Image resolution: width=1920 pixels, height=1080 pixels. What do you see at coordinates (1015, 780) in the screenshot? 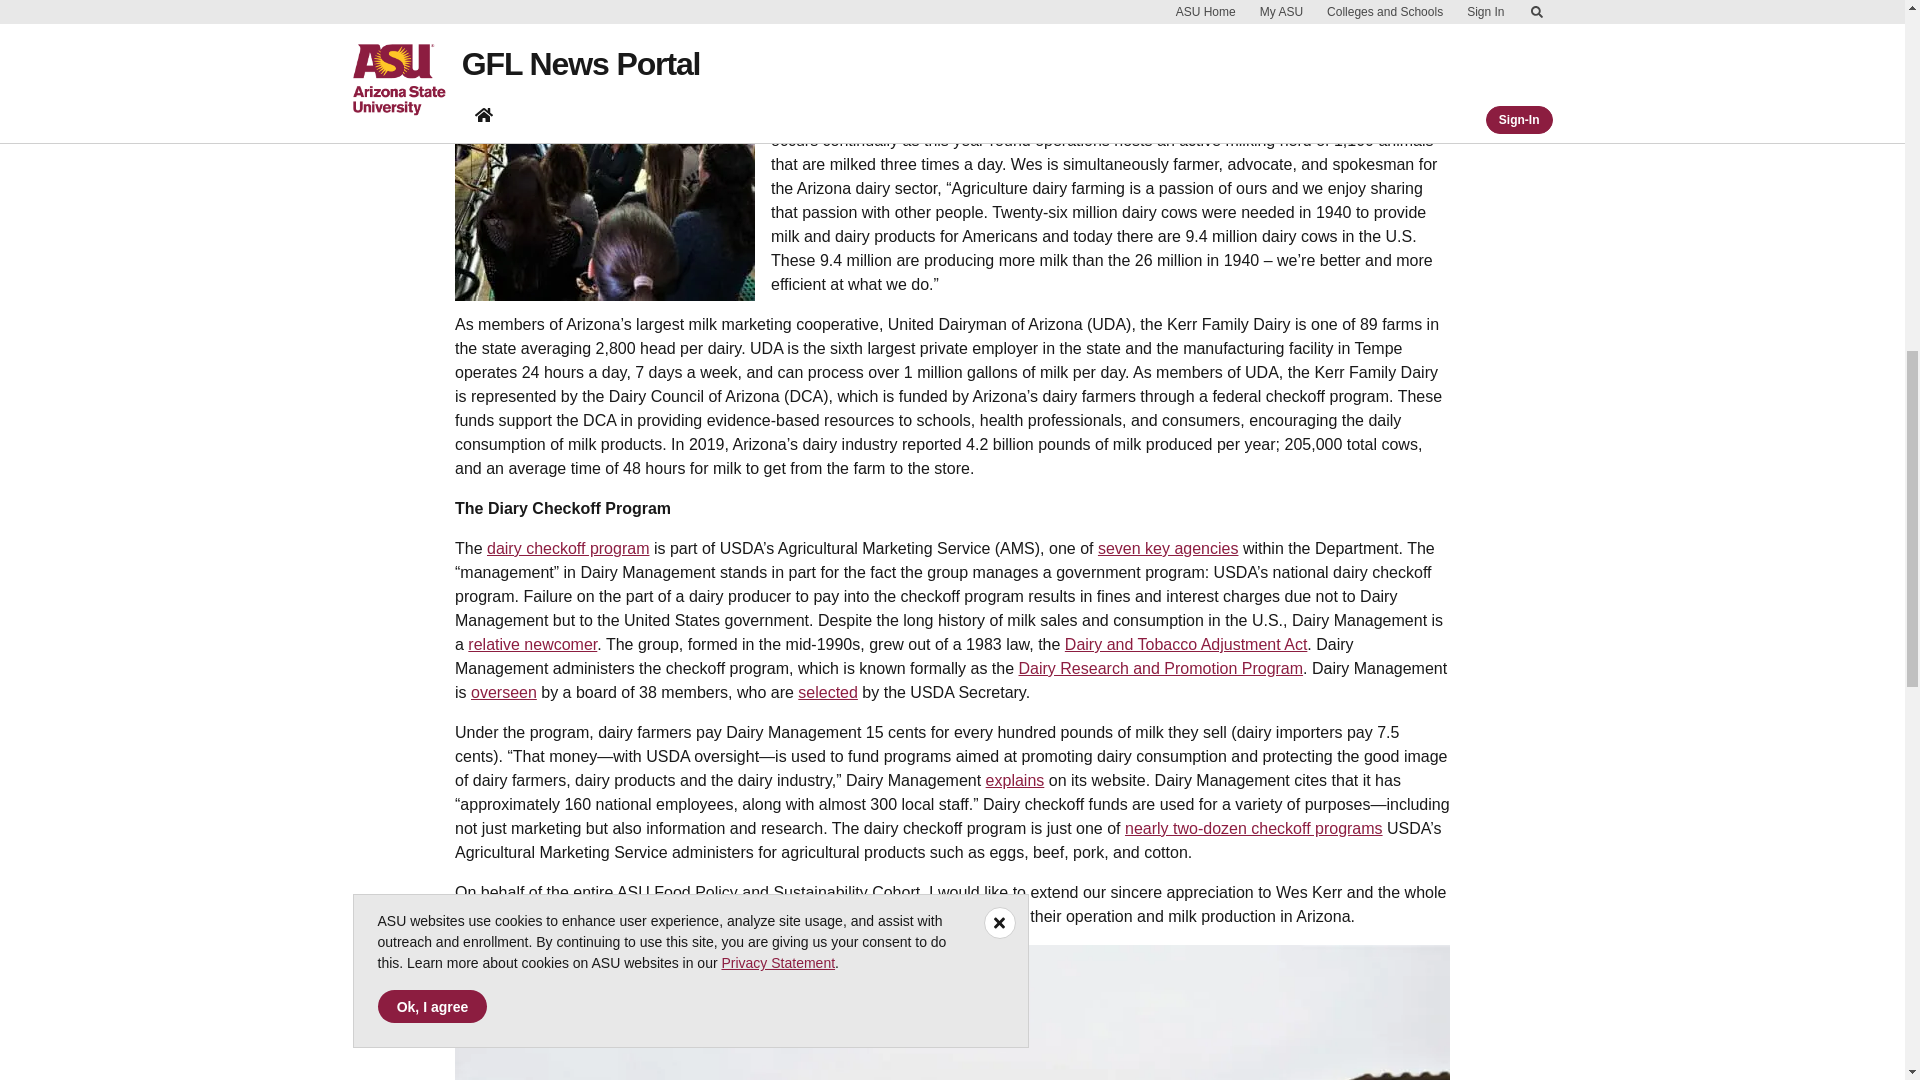
I see `explains` at bounding box center [1015, 780].